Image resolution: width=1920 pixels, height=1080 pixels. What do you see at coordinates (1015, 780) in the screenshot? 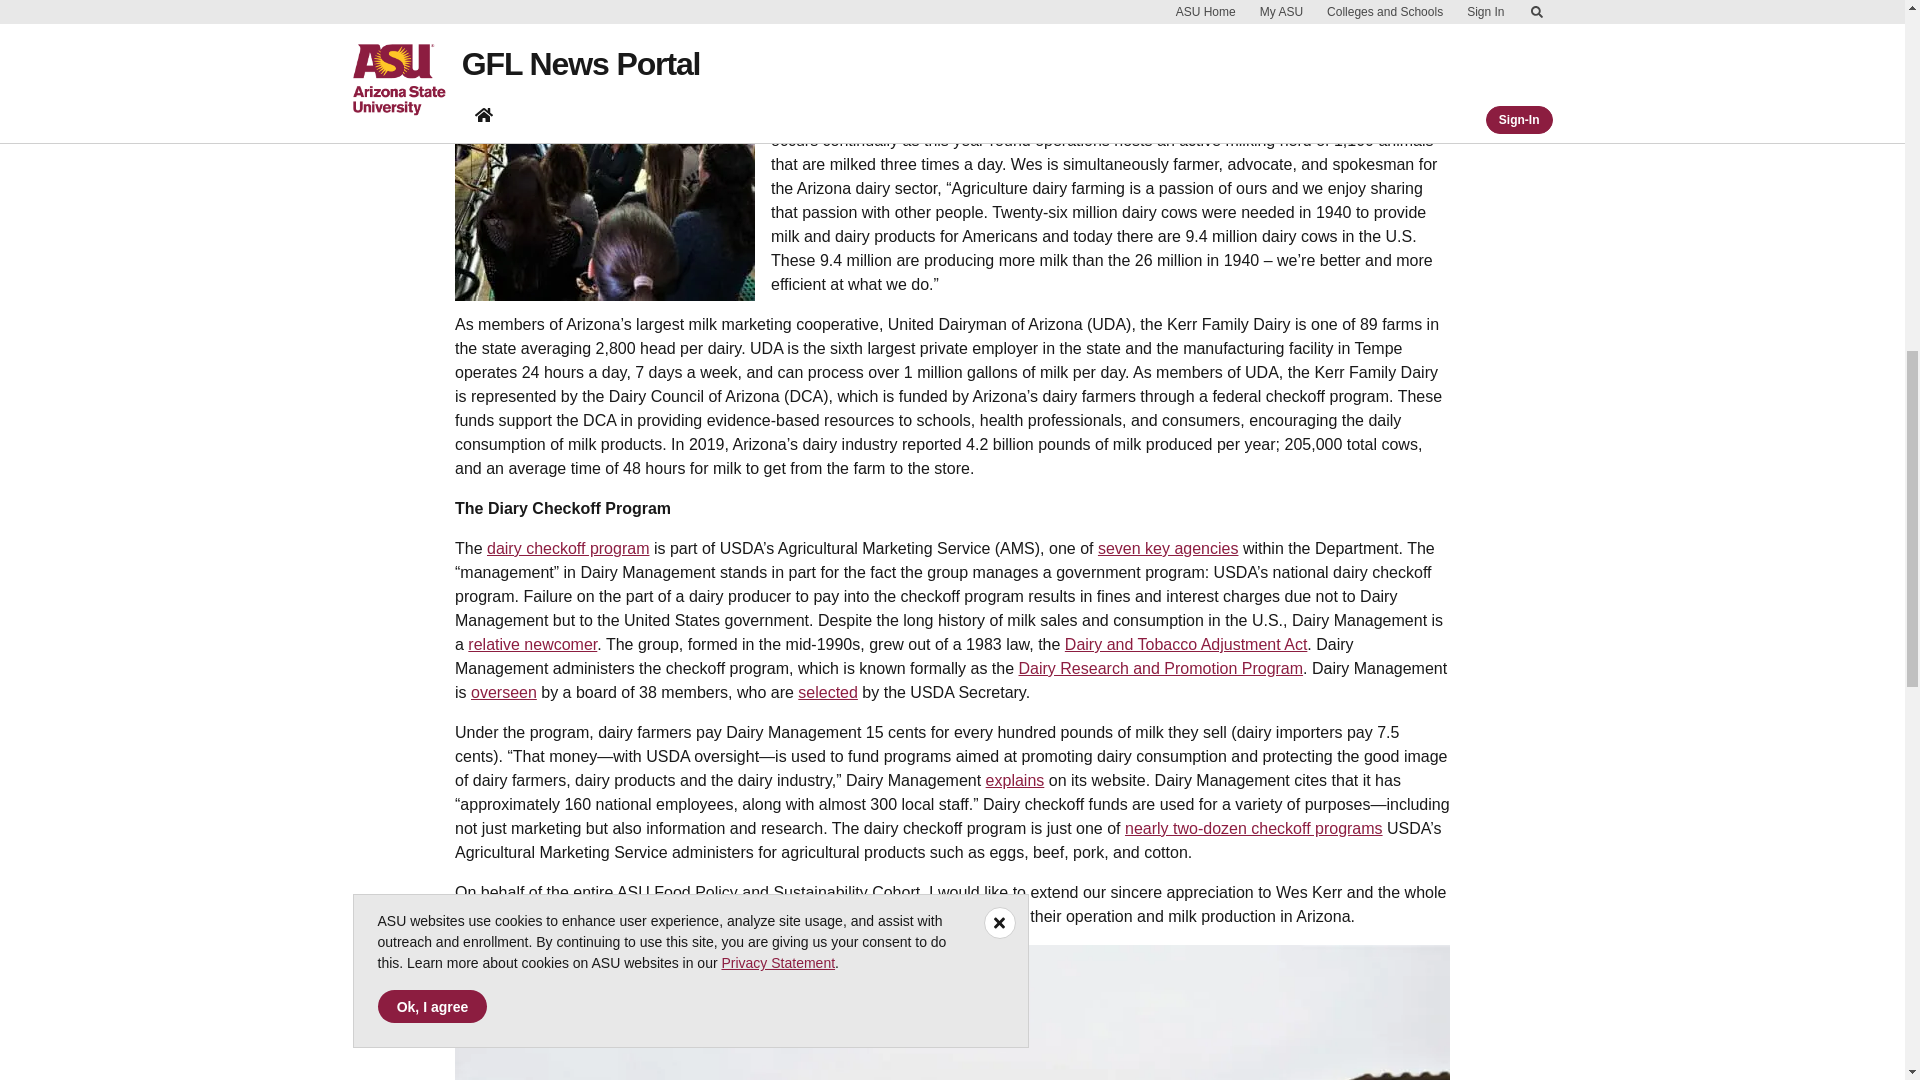
I see `explains` at bounding box center [1015, 780].